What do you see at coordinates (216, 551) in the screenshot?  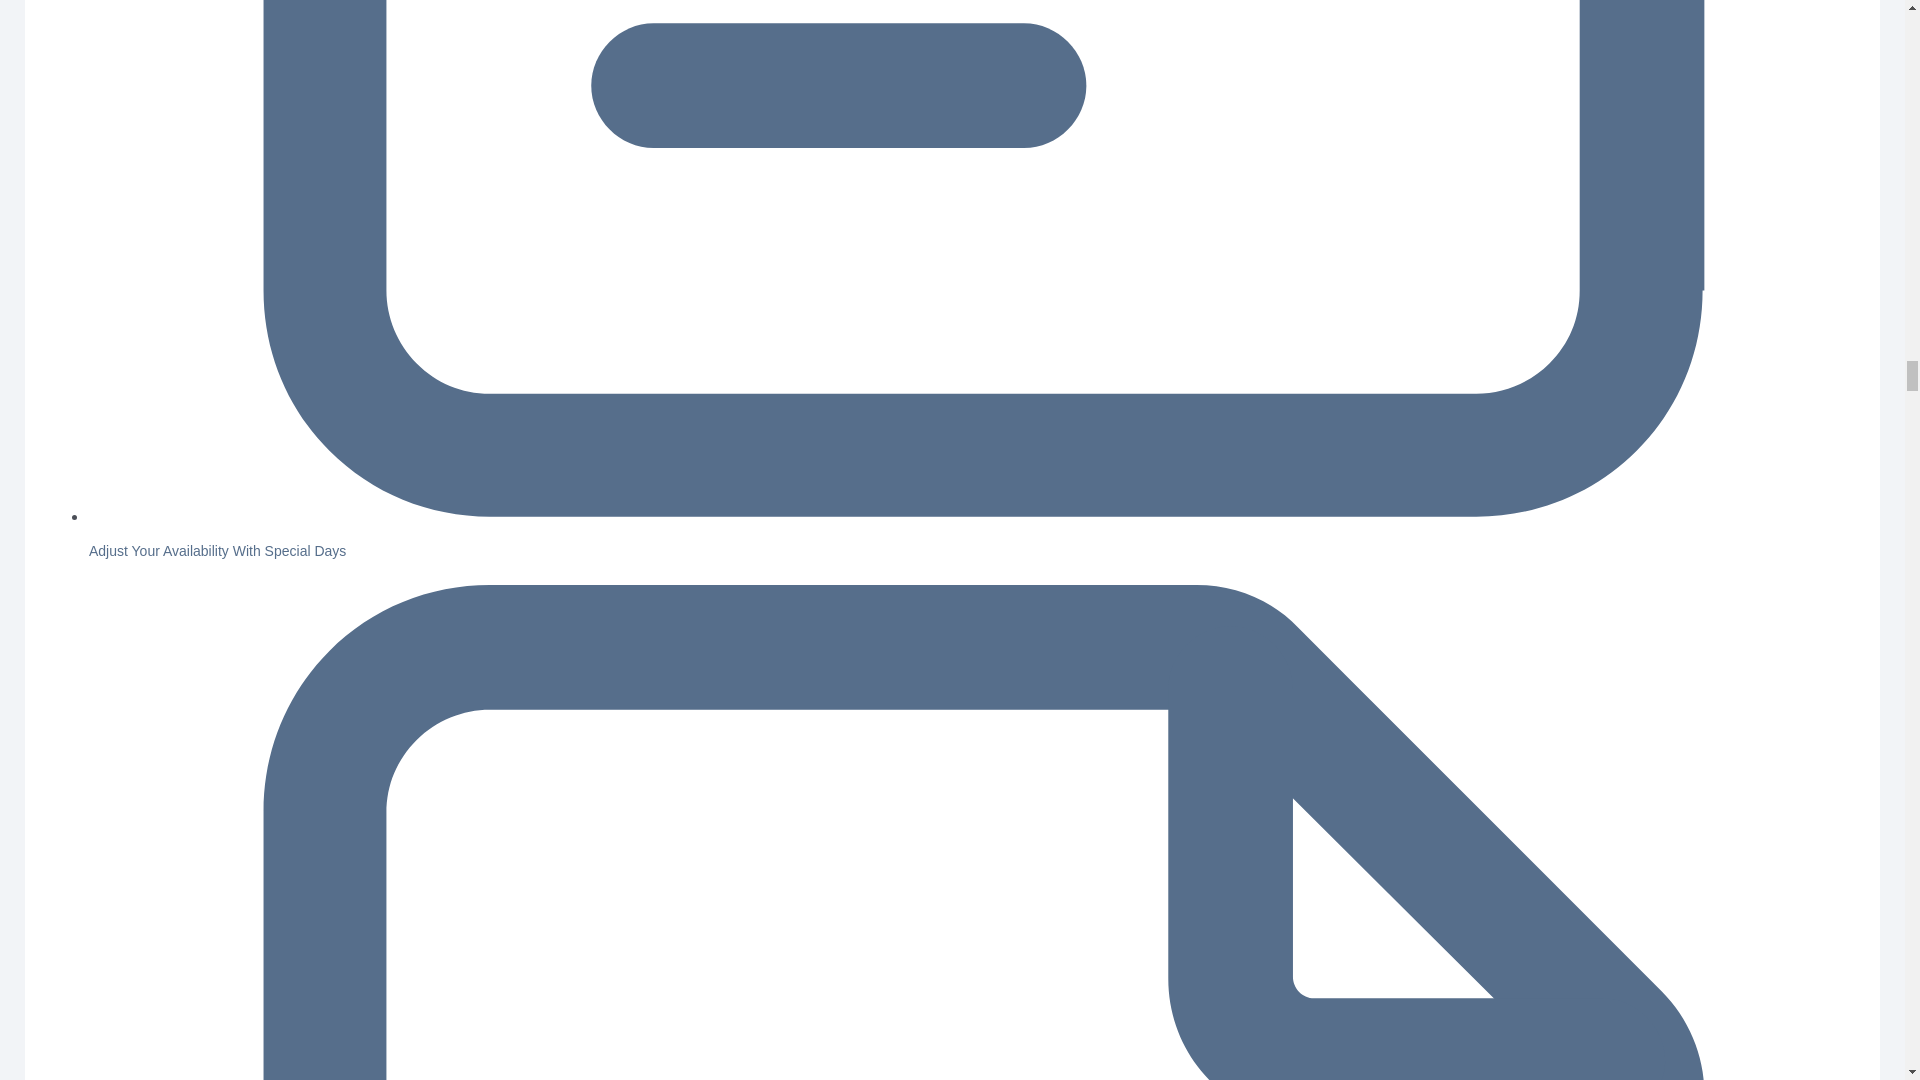 I see `Adjust Your Availability With Special Days` at bounding box center [216, 551].